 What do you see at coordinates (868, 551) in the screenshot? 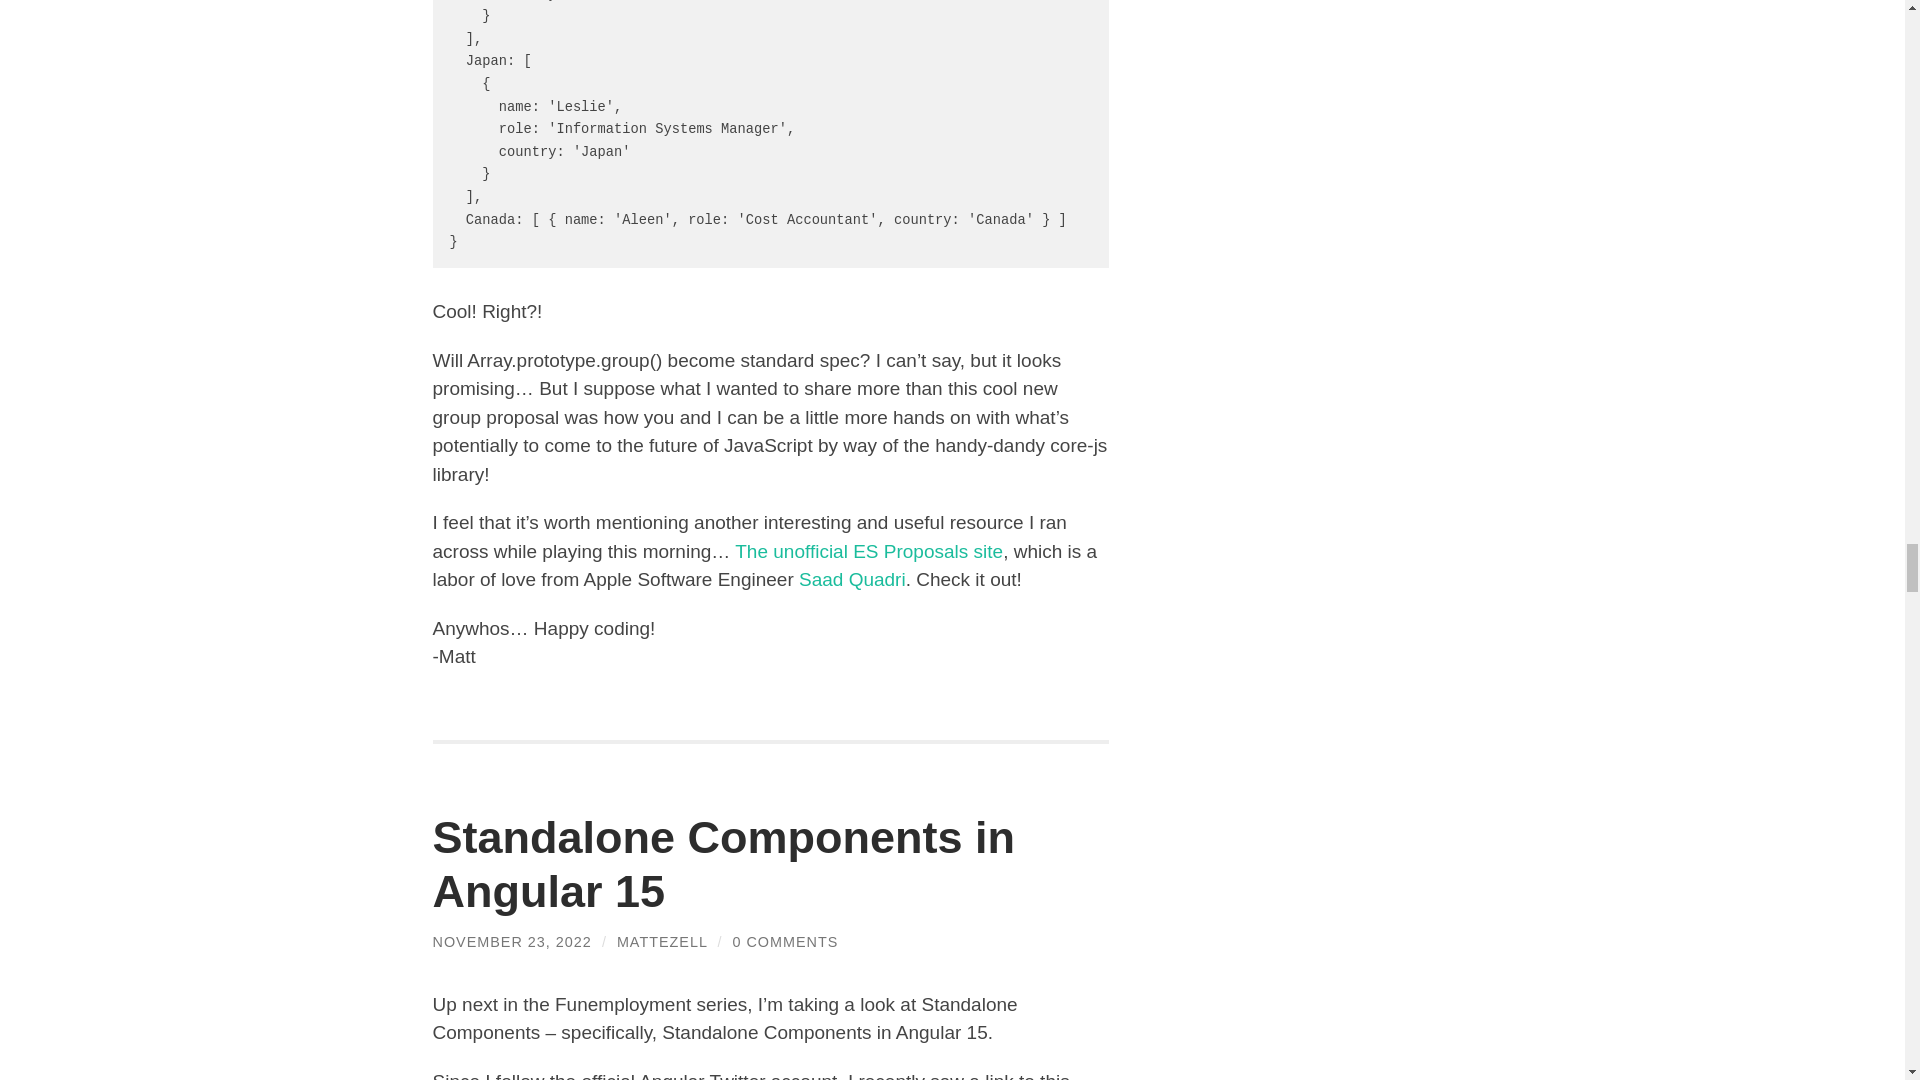
I see `The unofficial ES Proposals site` at bounding box center [868, 551].